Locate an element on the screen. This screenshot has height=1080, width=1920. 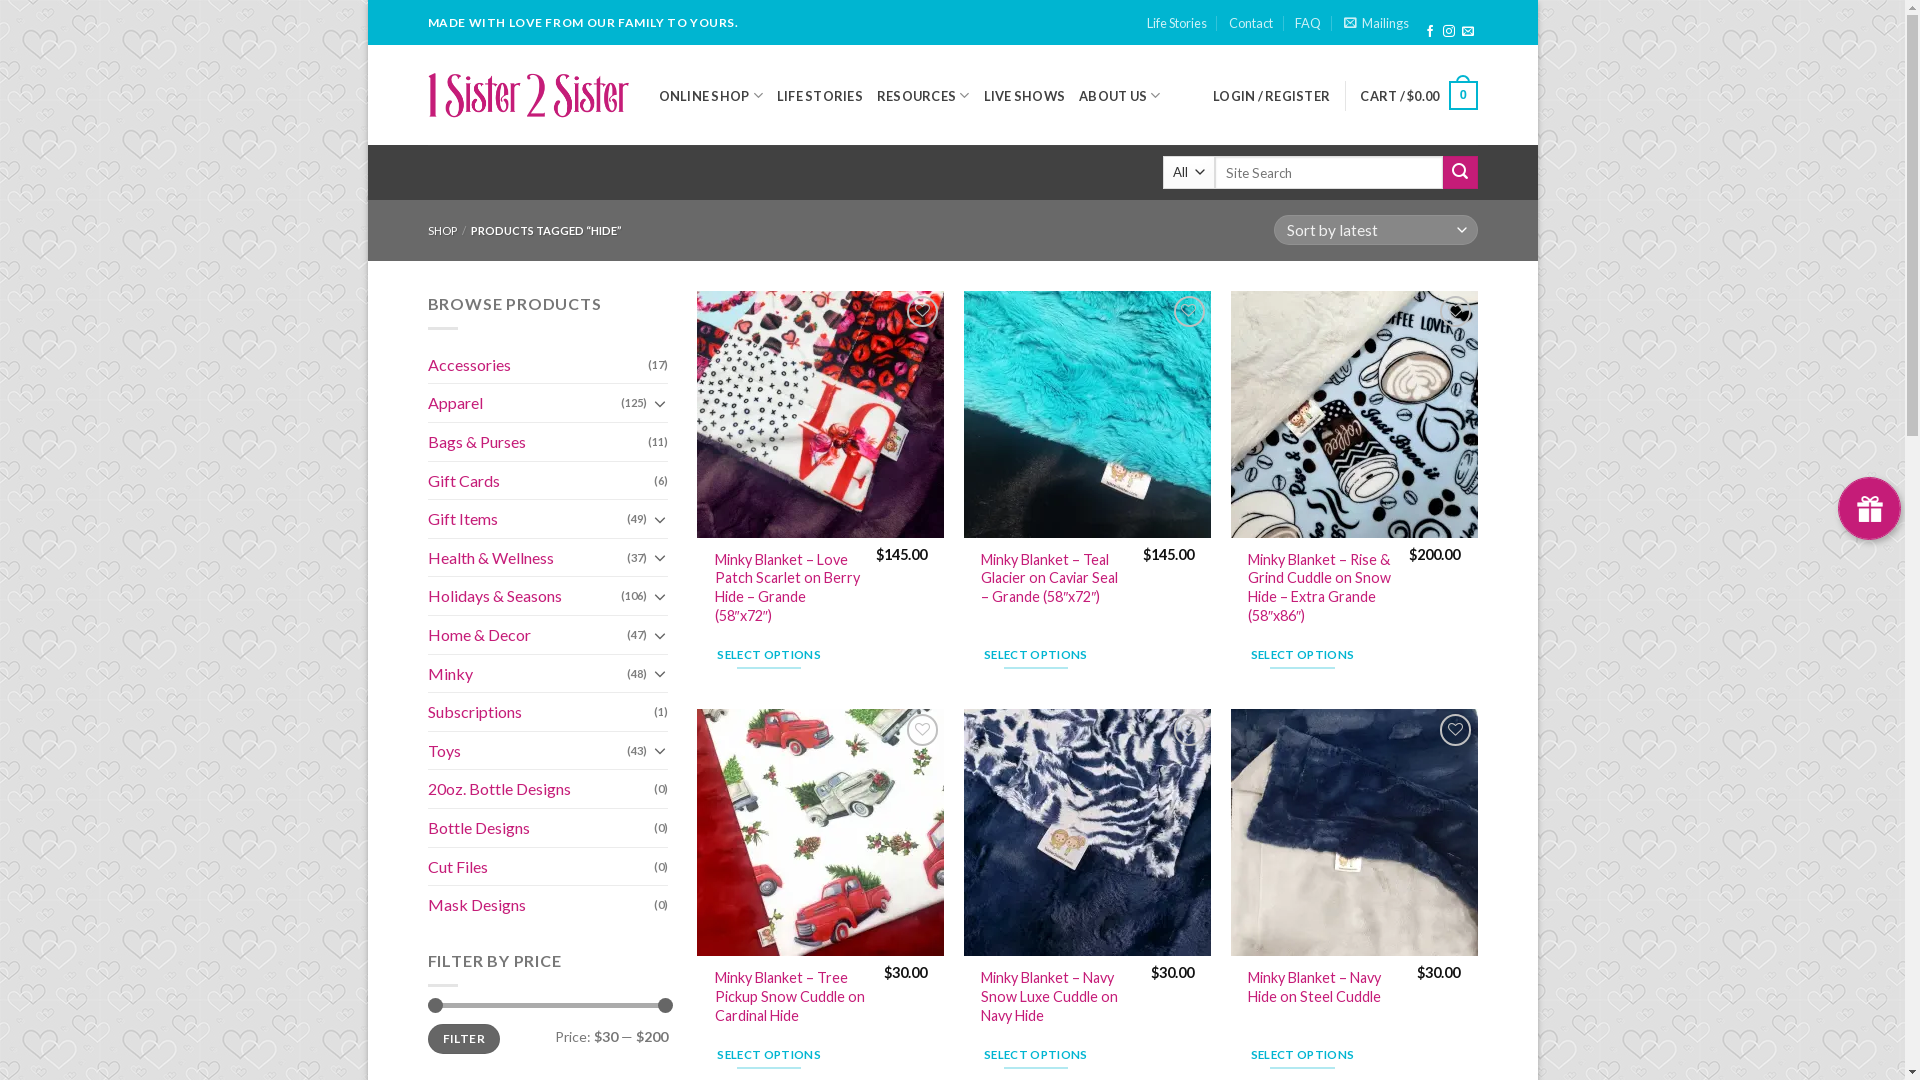
SELECT OPTIONS is located at coordinates (770, 655).